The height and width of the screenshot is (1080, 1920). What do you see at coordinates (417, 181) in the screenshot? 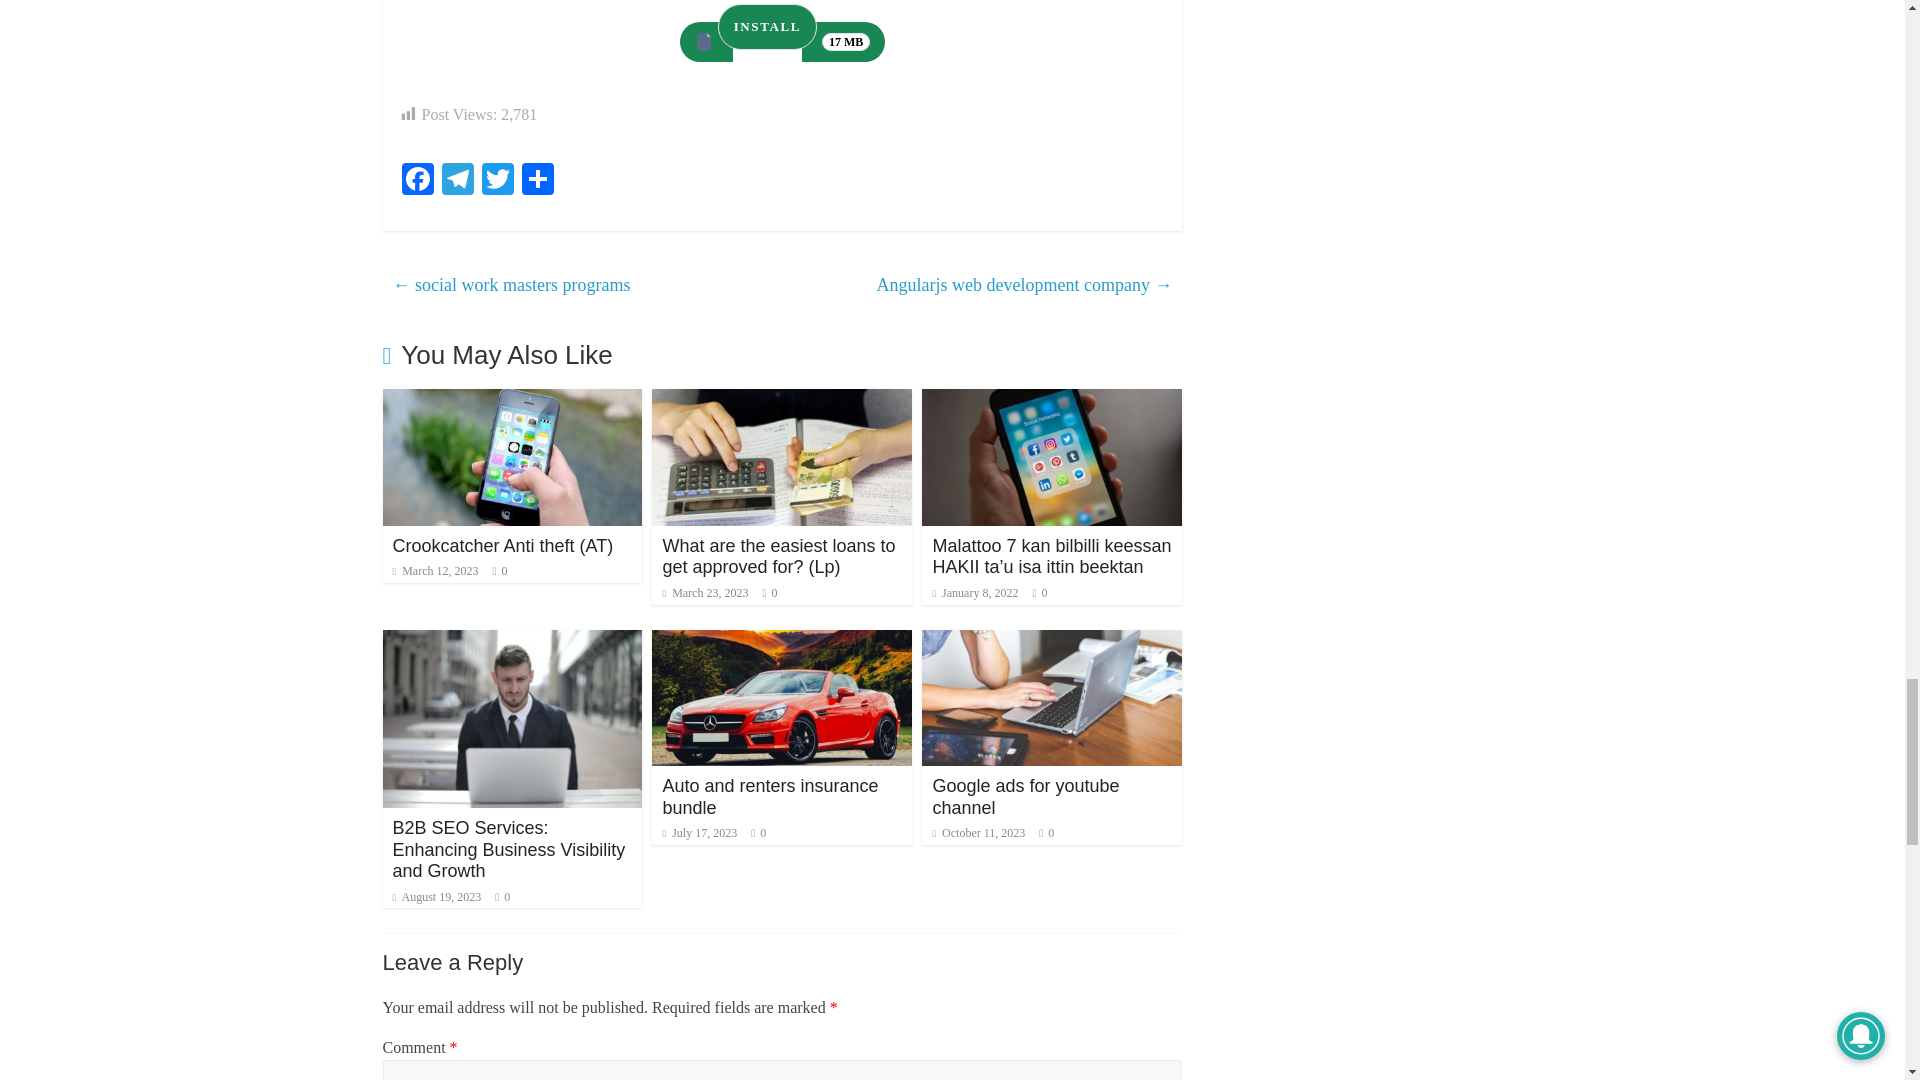
I see `Facebook` at bounding box center [417, 181].